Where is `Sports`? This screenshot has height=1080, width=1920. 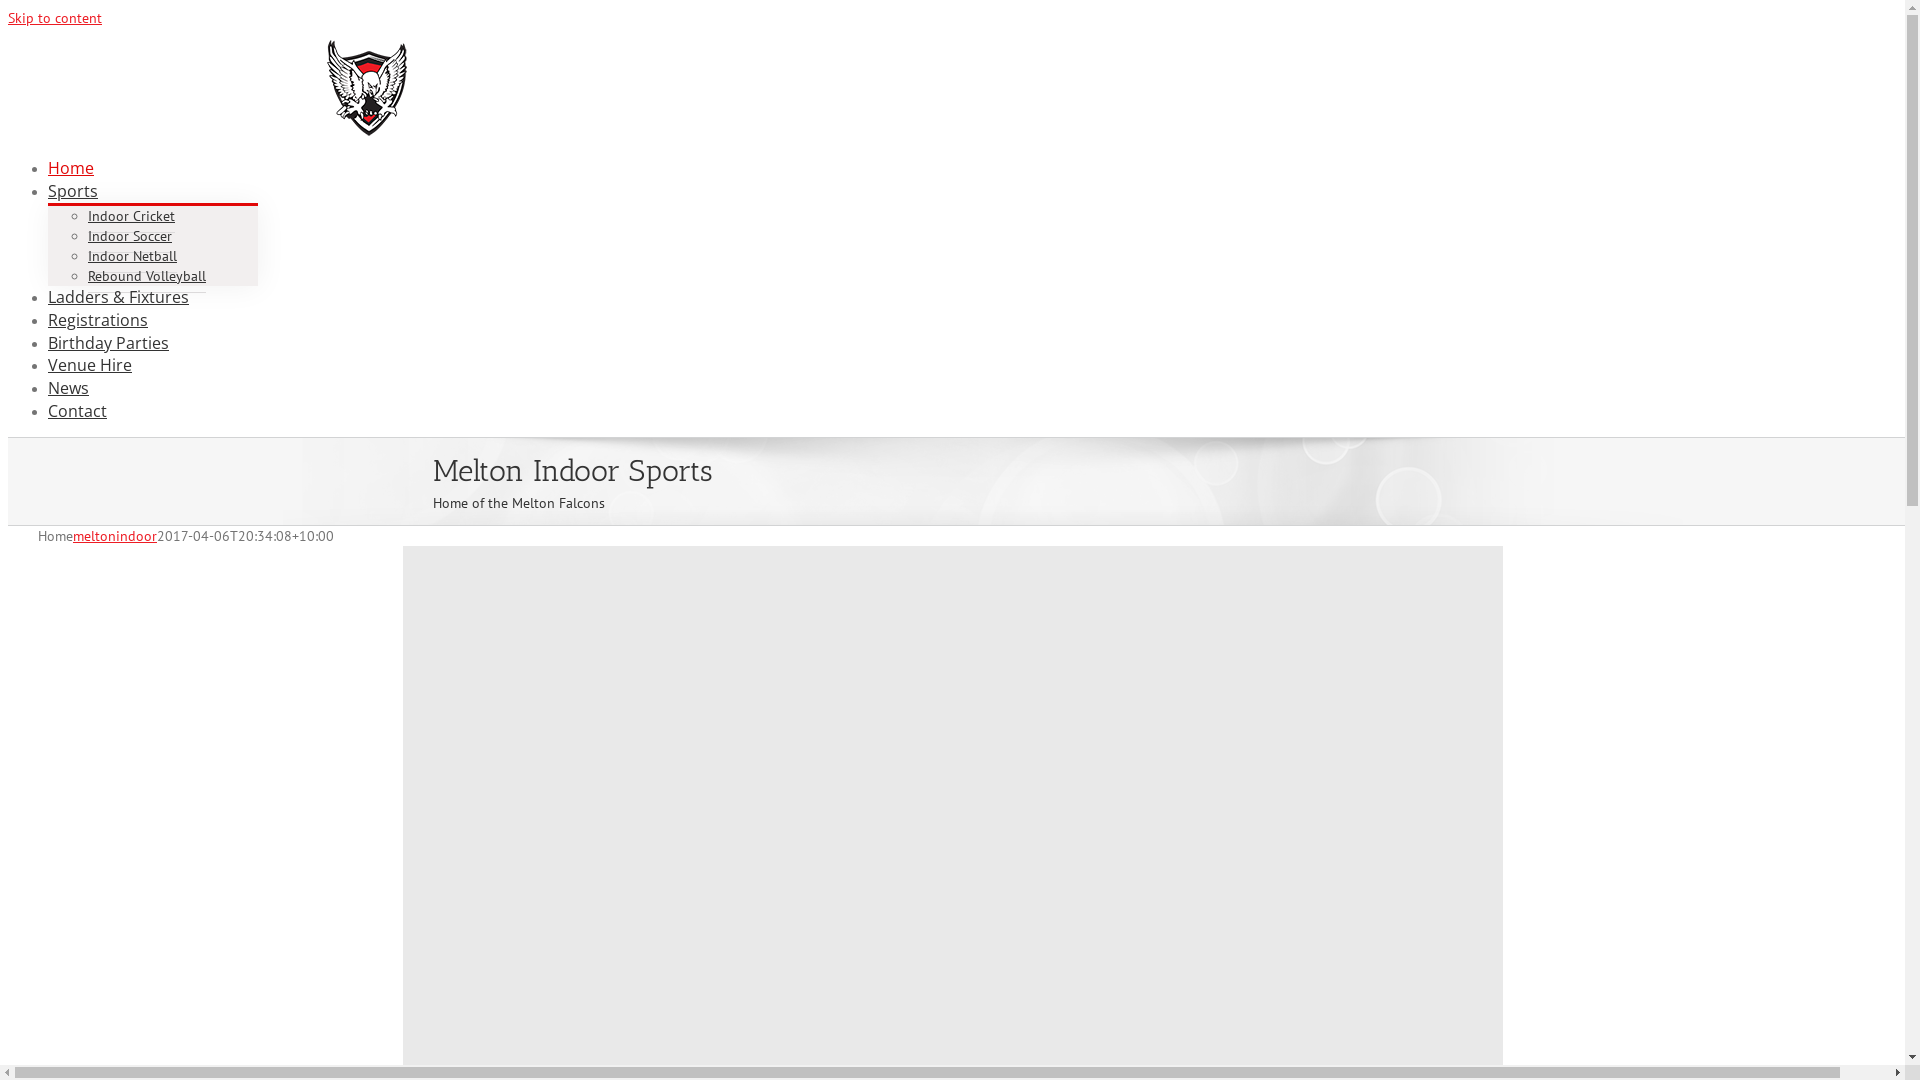 Sports is located at coordinates (73, 191).